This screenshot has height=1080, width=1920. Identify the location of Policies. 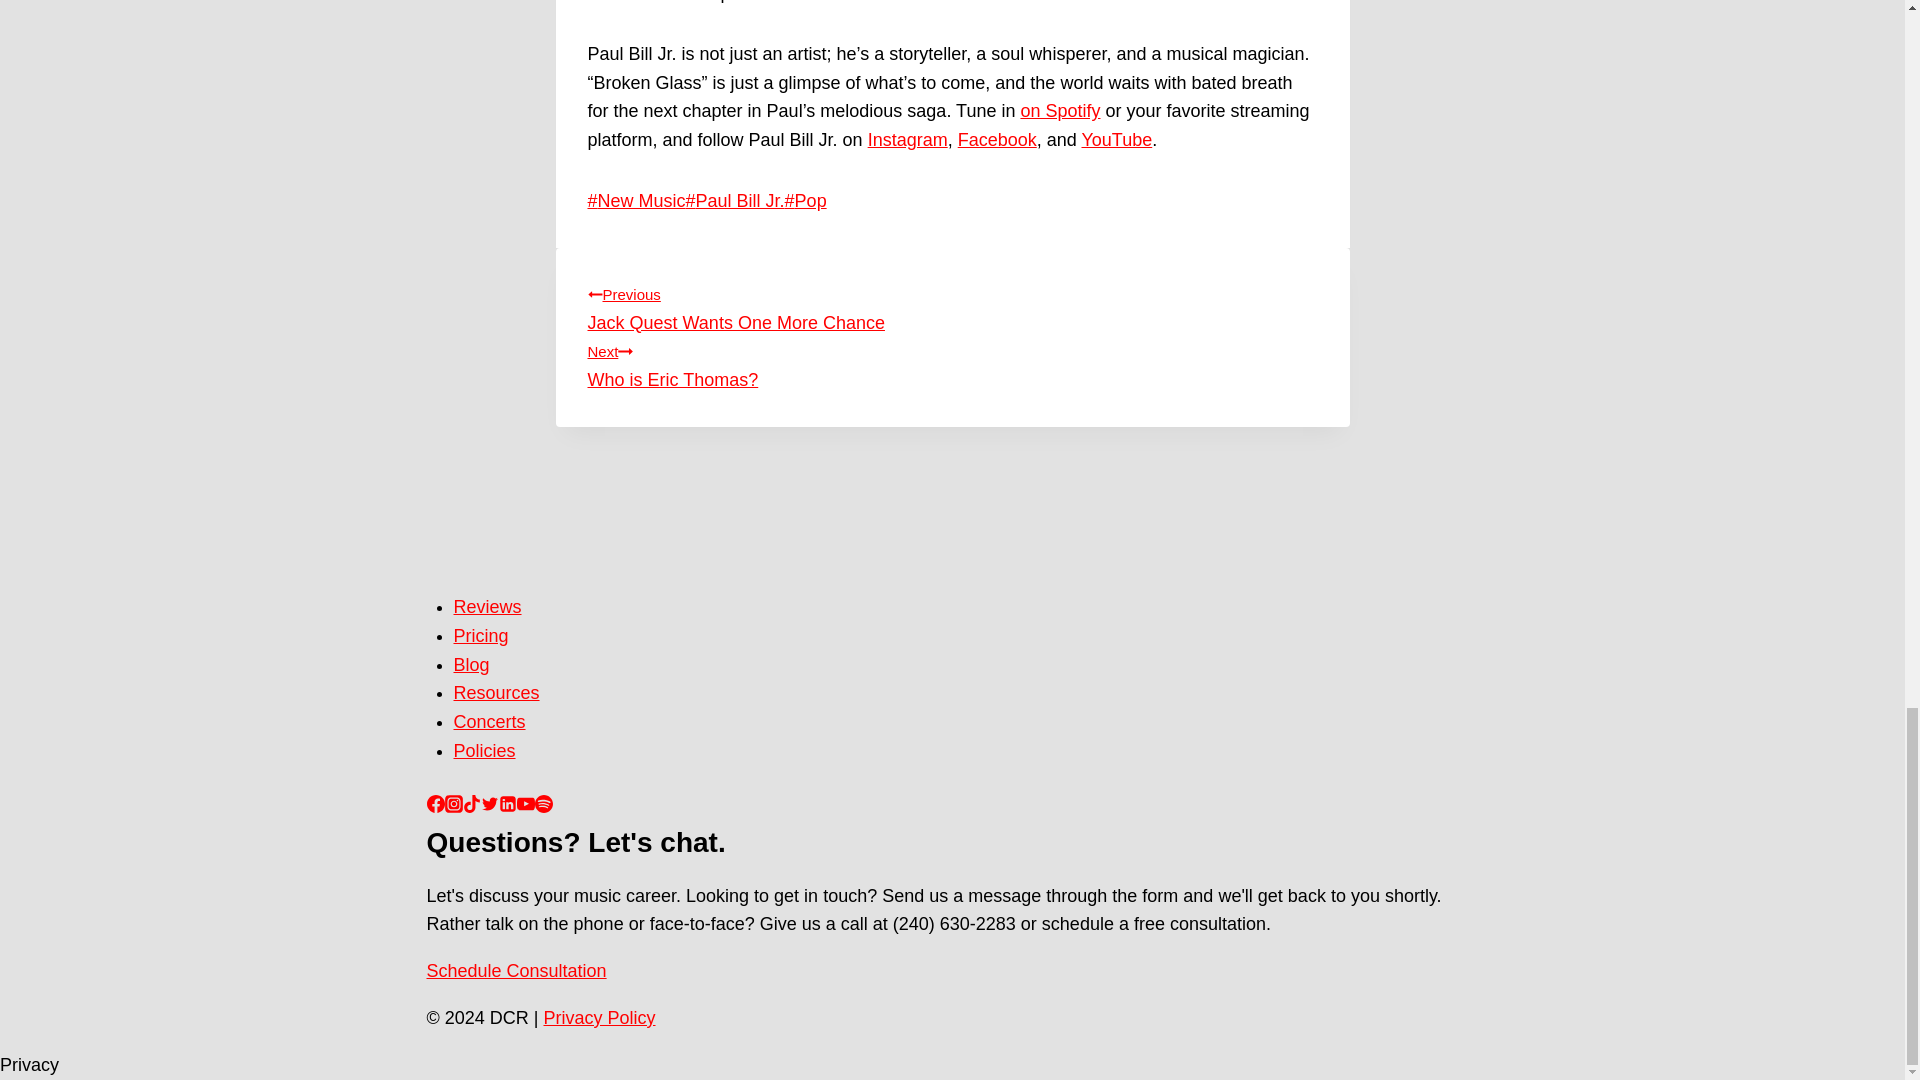
(484, 750).